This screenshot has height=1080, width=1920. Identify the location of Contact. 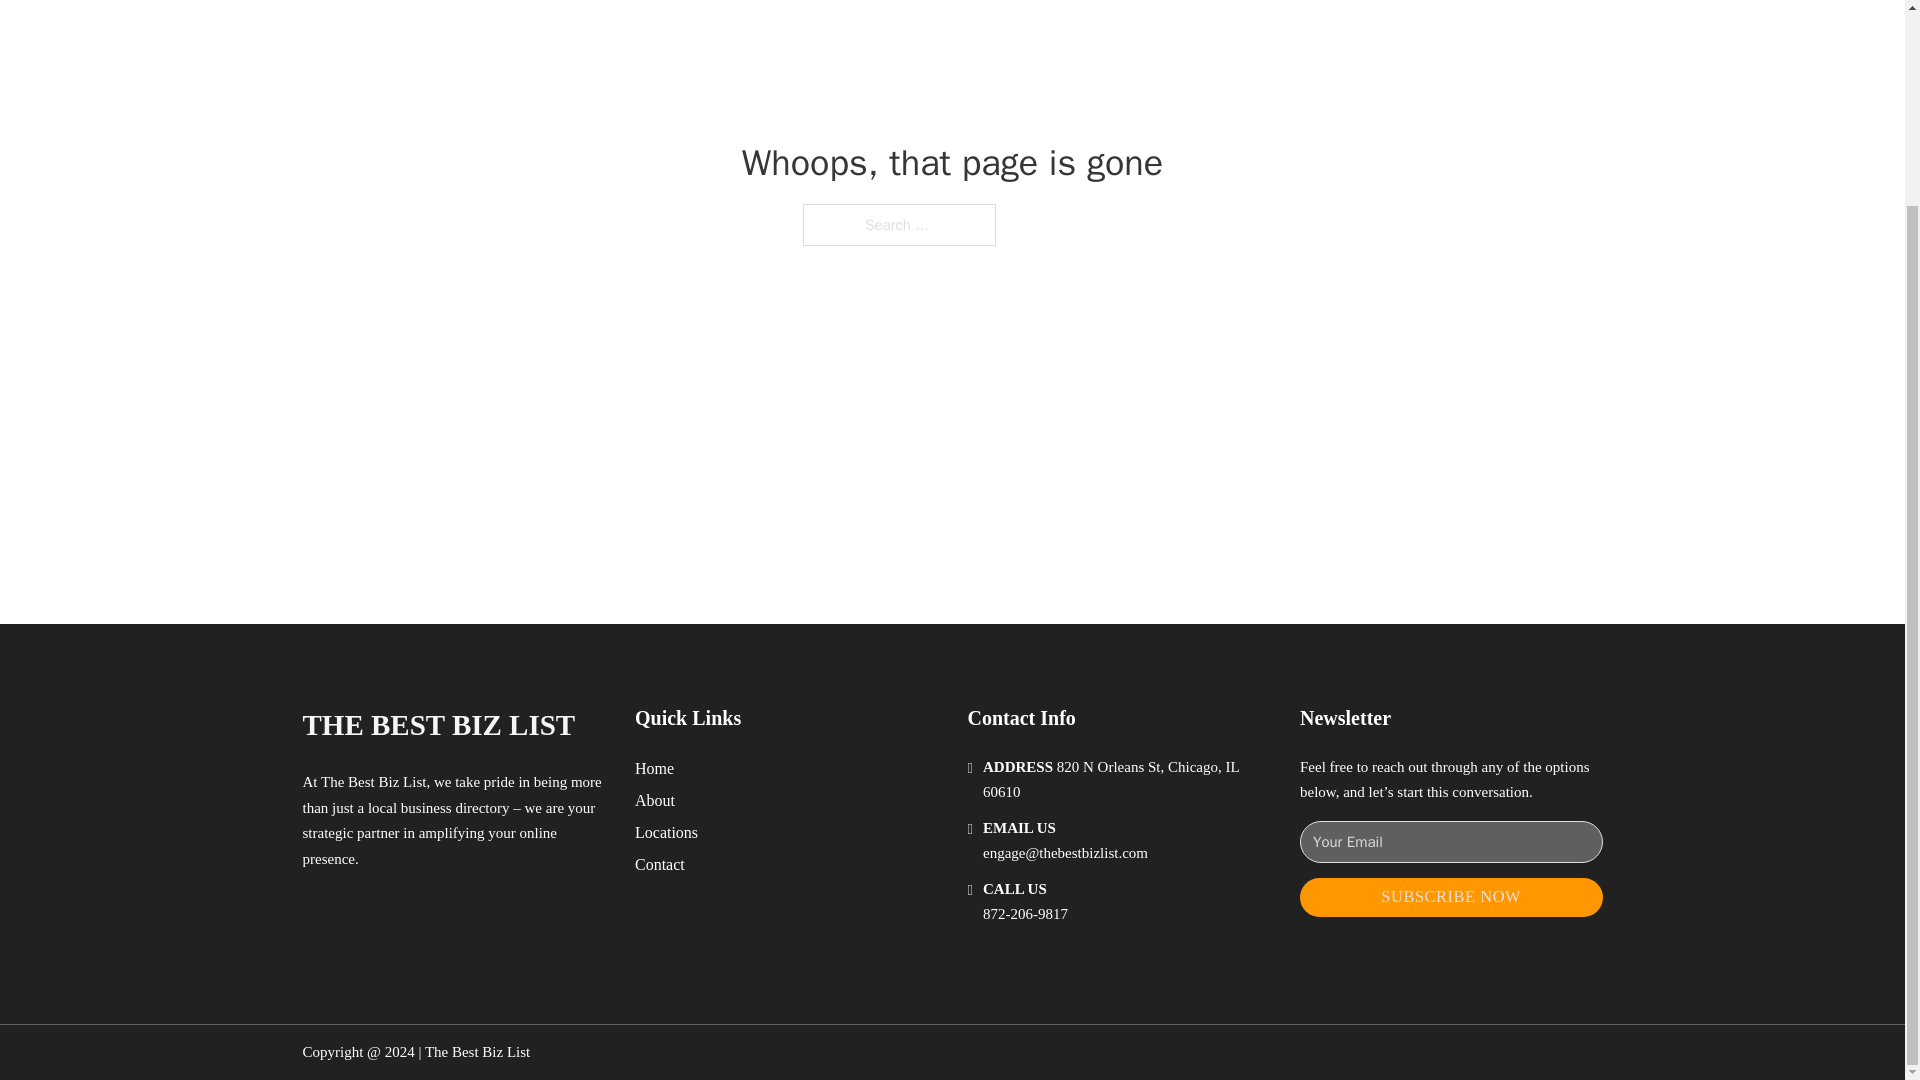
(660, 864).